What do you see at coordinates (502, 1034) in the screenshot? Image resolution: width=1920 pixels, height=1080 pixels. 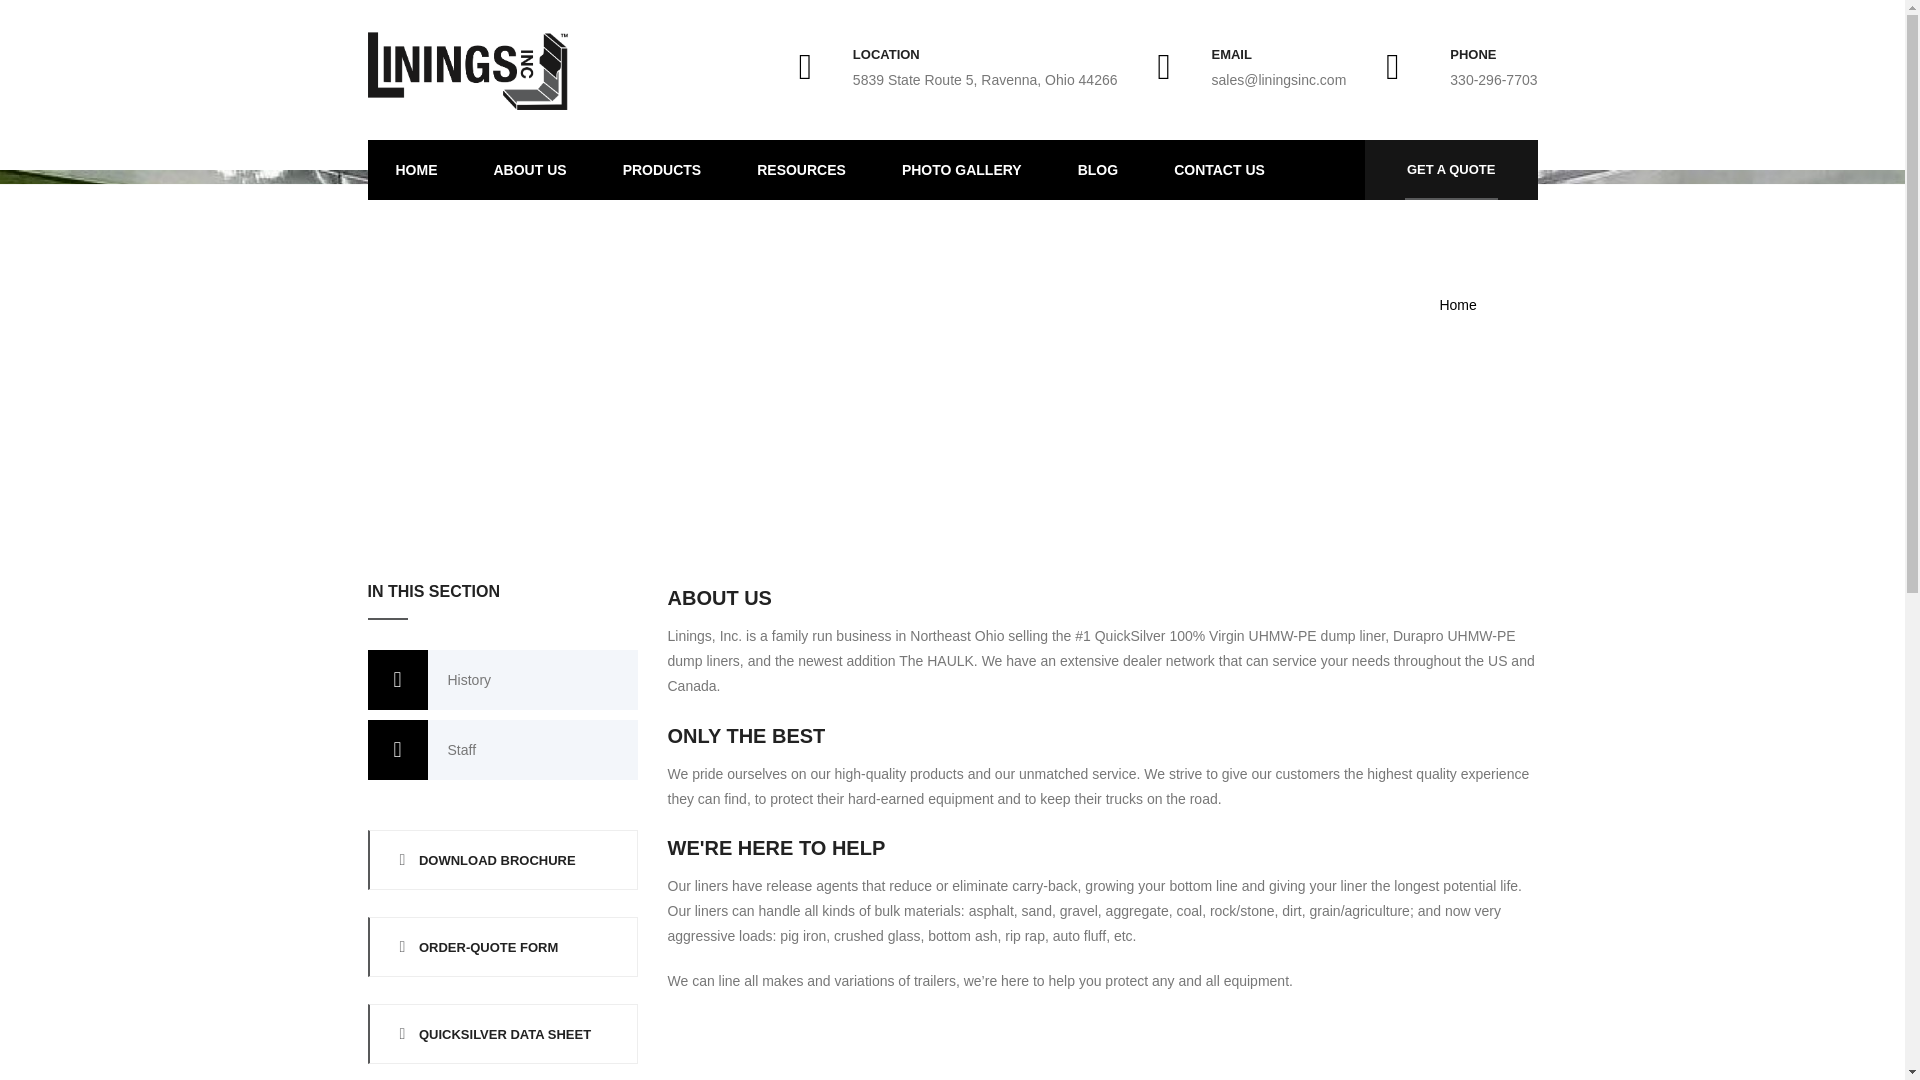 I see `QUICKSILVER DATA SHEET` at bounding box center [502, 1034].